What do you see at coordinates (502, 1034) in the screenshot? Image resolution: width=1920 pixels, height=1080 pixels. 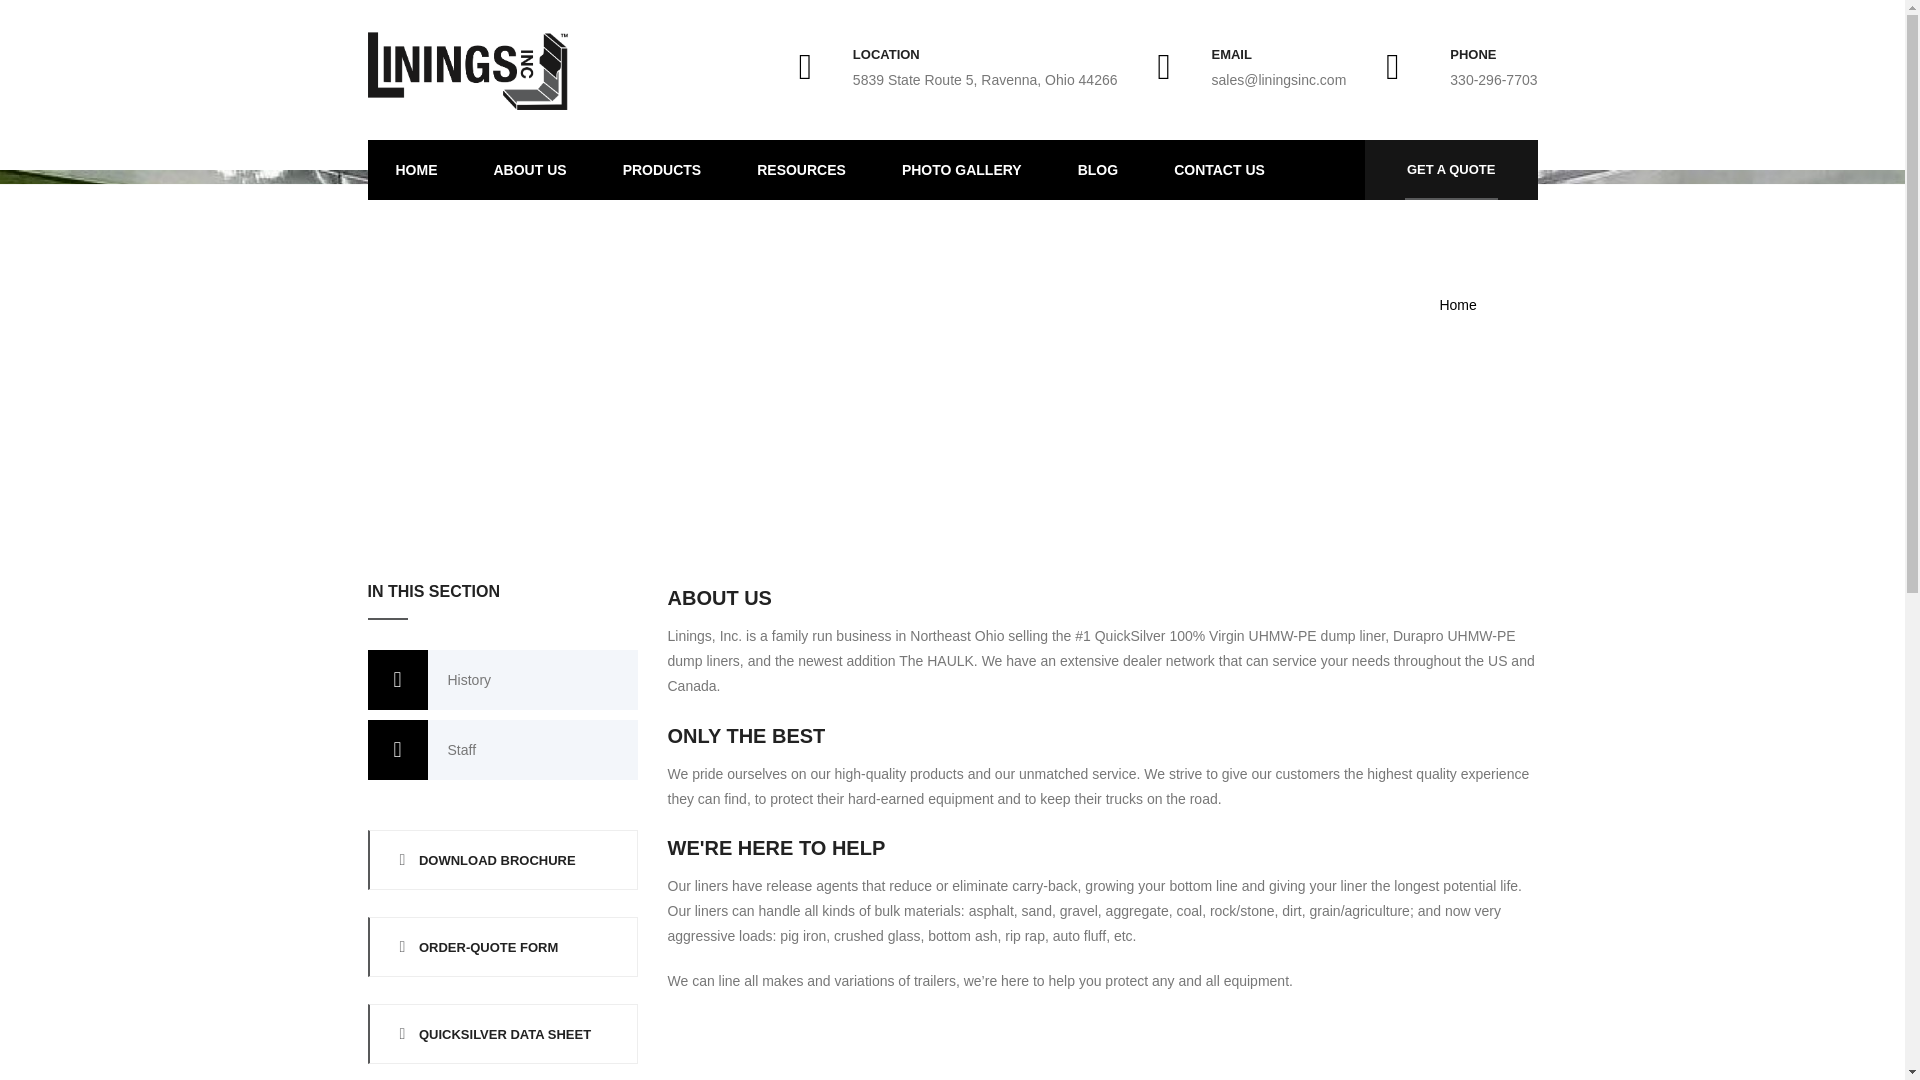 I see `QUICKSILVER DATA SHEET` at bounding box center [502, 1034].